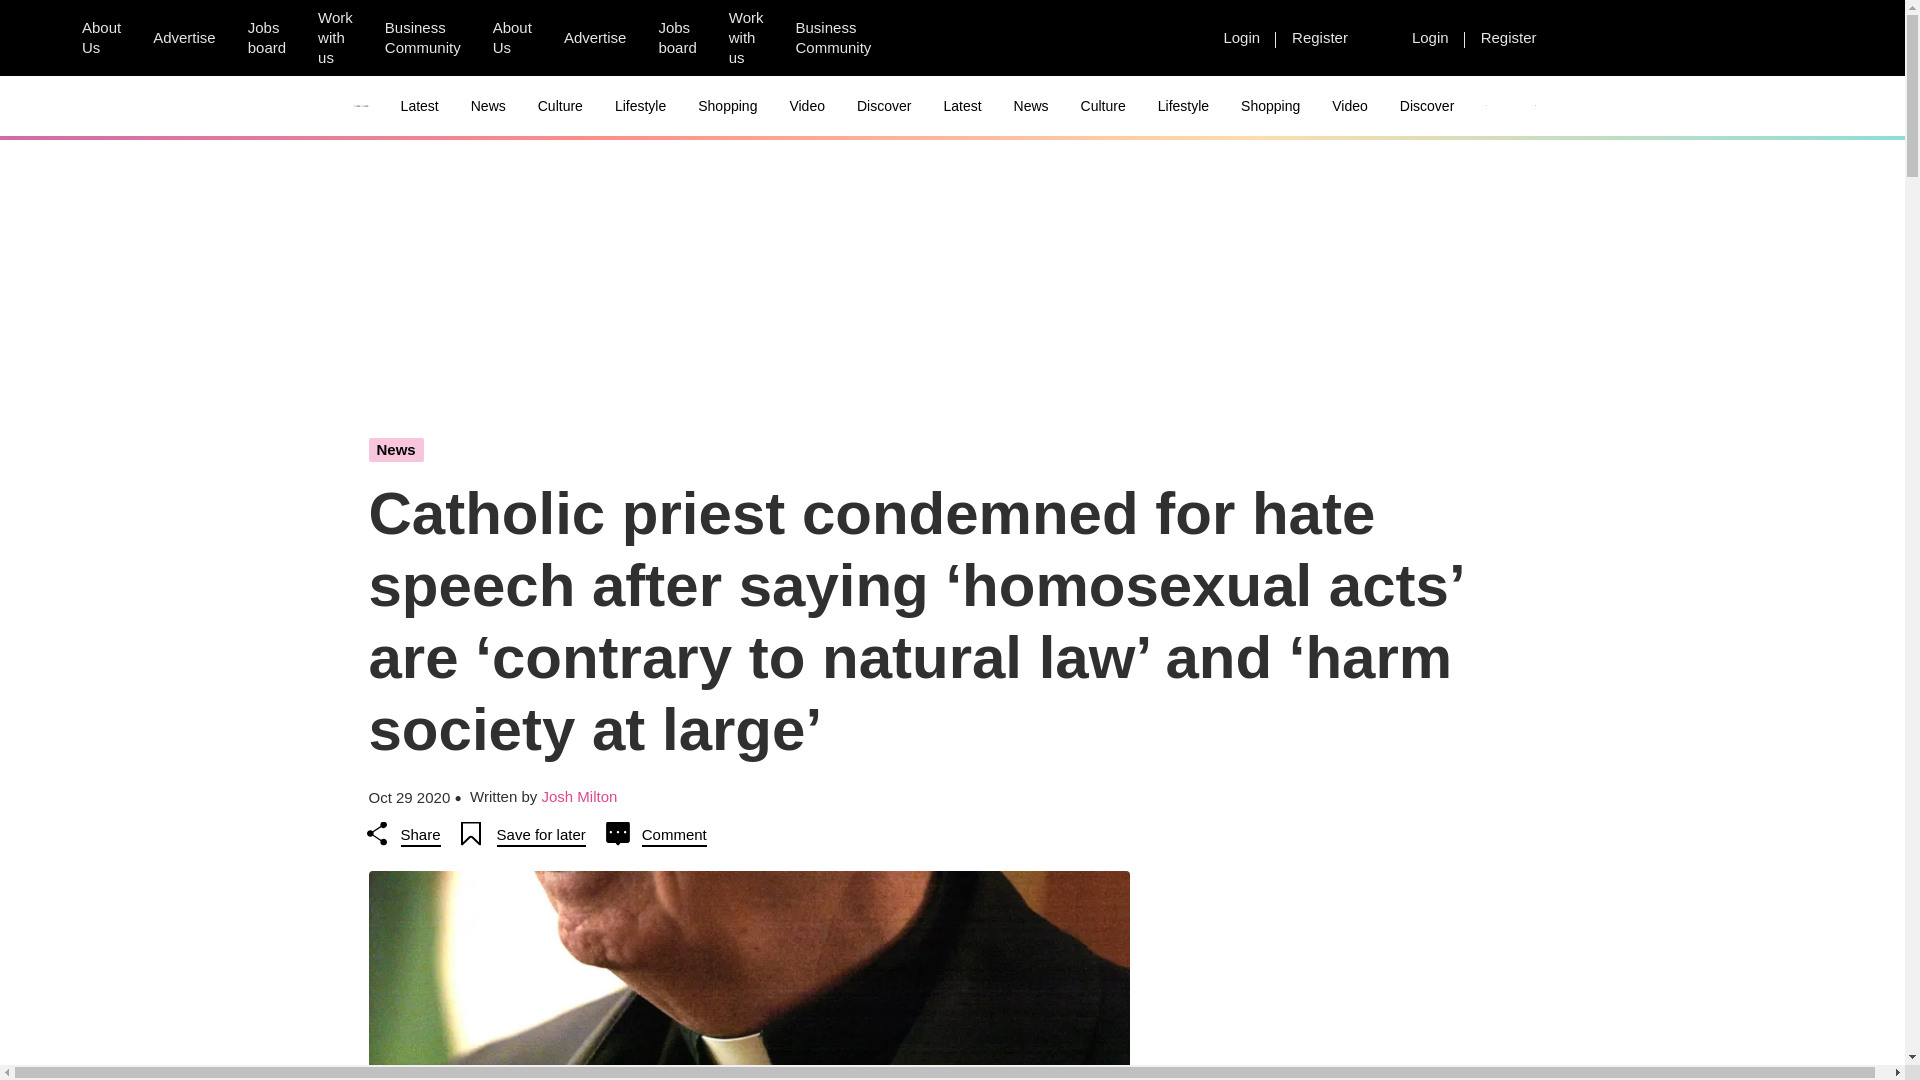 This screenshot has width=1920, height=1080. Describe the element at coordinates (595, 37) in the screenshot. I see `Advertise` at that location.